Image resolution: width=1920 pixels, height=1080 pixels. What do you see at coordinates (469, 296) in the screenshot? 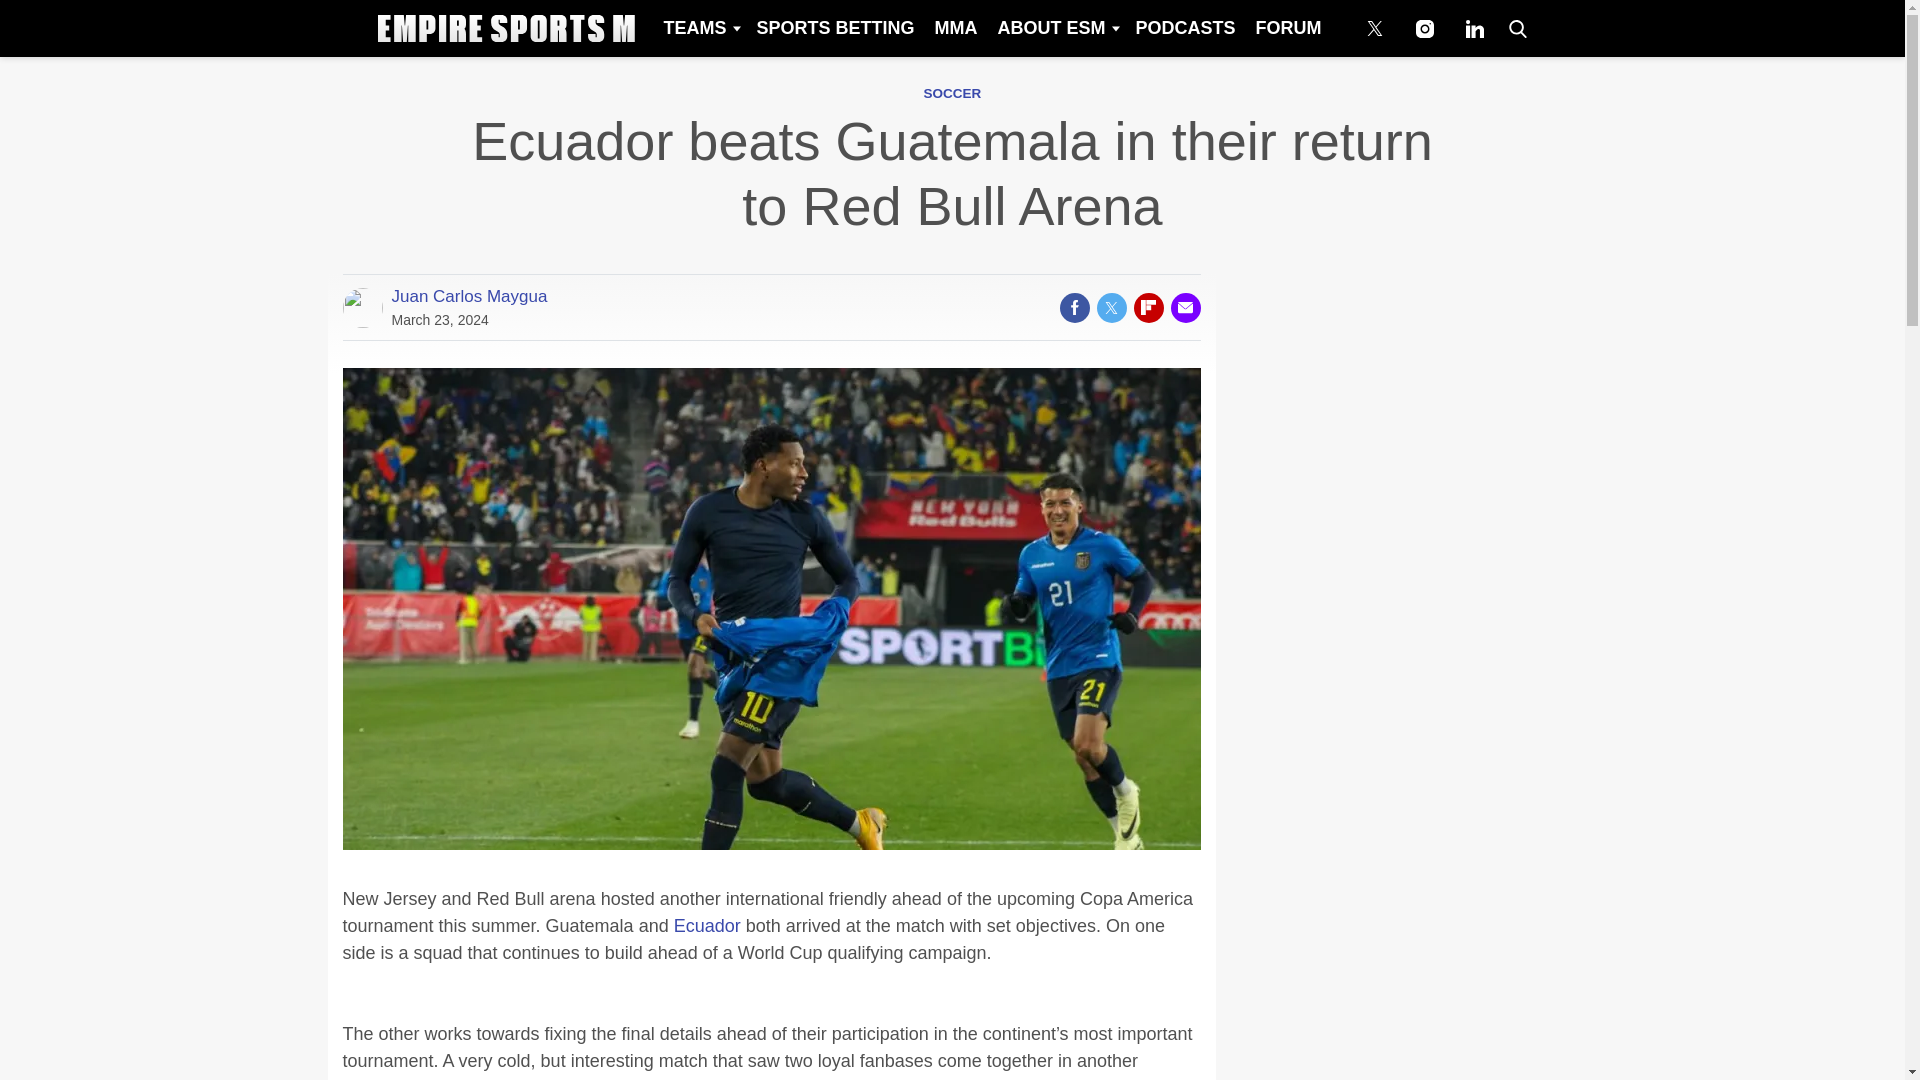
I see `Juan Carlos Maygua` at bounding box center [469, 296].